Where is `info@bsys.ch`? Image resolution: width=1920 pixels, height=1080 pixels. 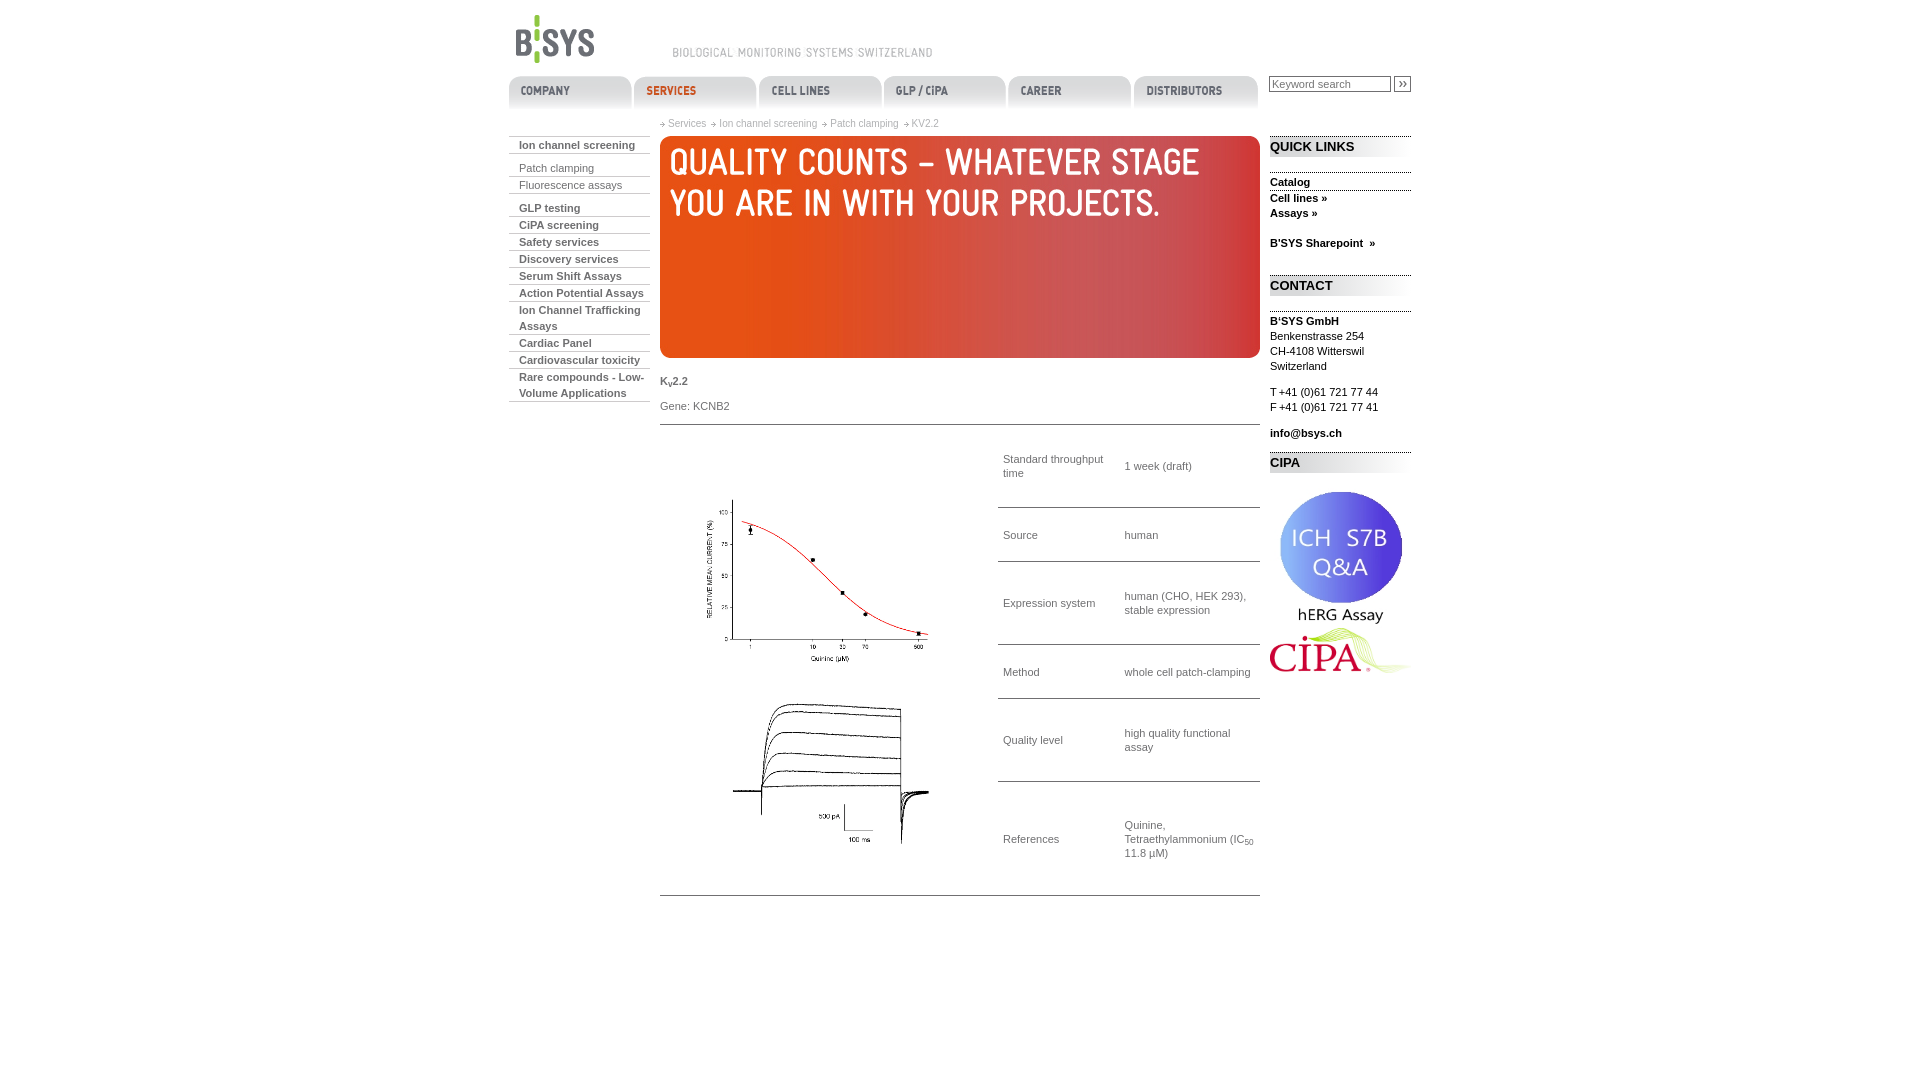
info@bsys.ch is located at coordinates (1340, 434).